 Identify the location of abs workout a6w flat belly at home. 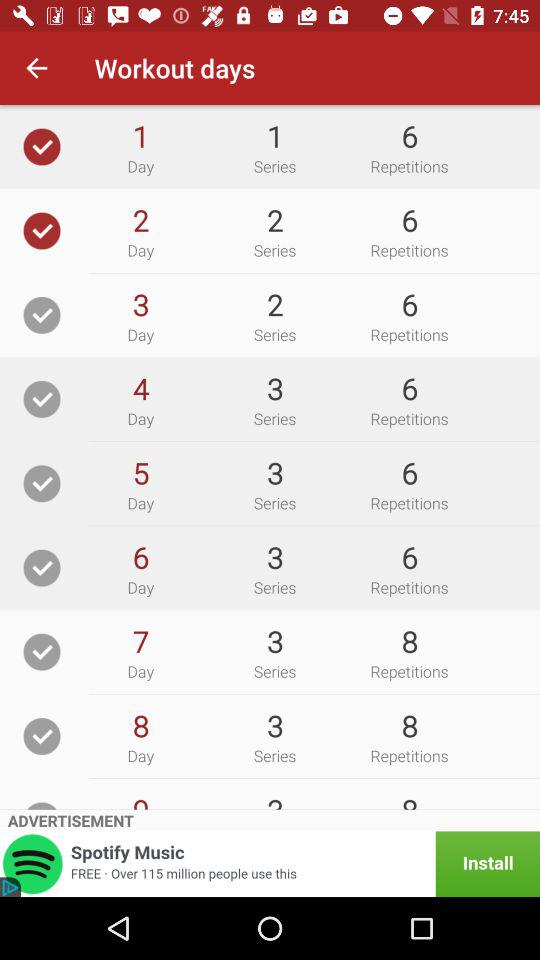
(42, 484).